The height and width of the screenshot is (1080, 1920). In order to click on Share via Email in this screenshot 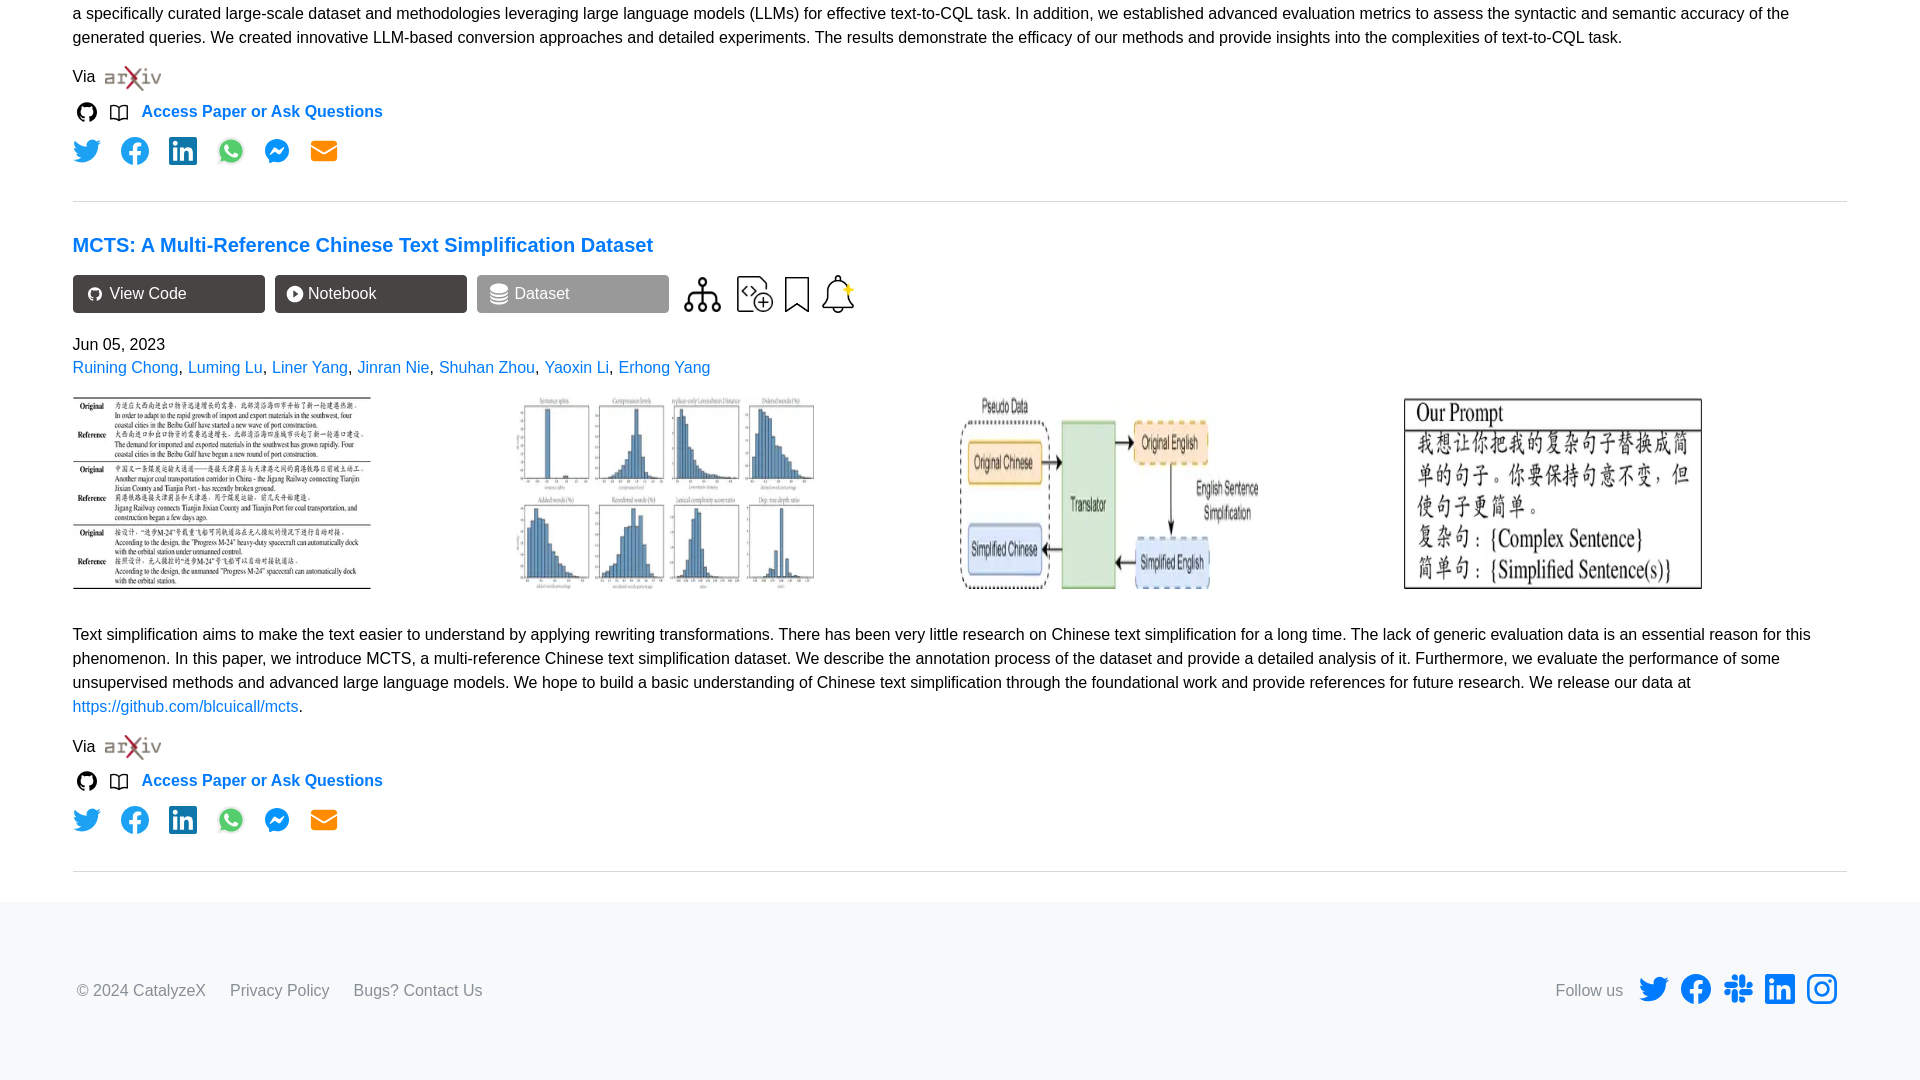, I will do `click(324, 819)`.